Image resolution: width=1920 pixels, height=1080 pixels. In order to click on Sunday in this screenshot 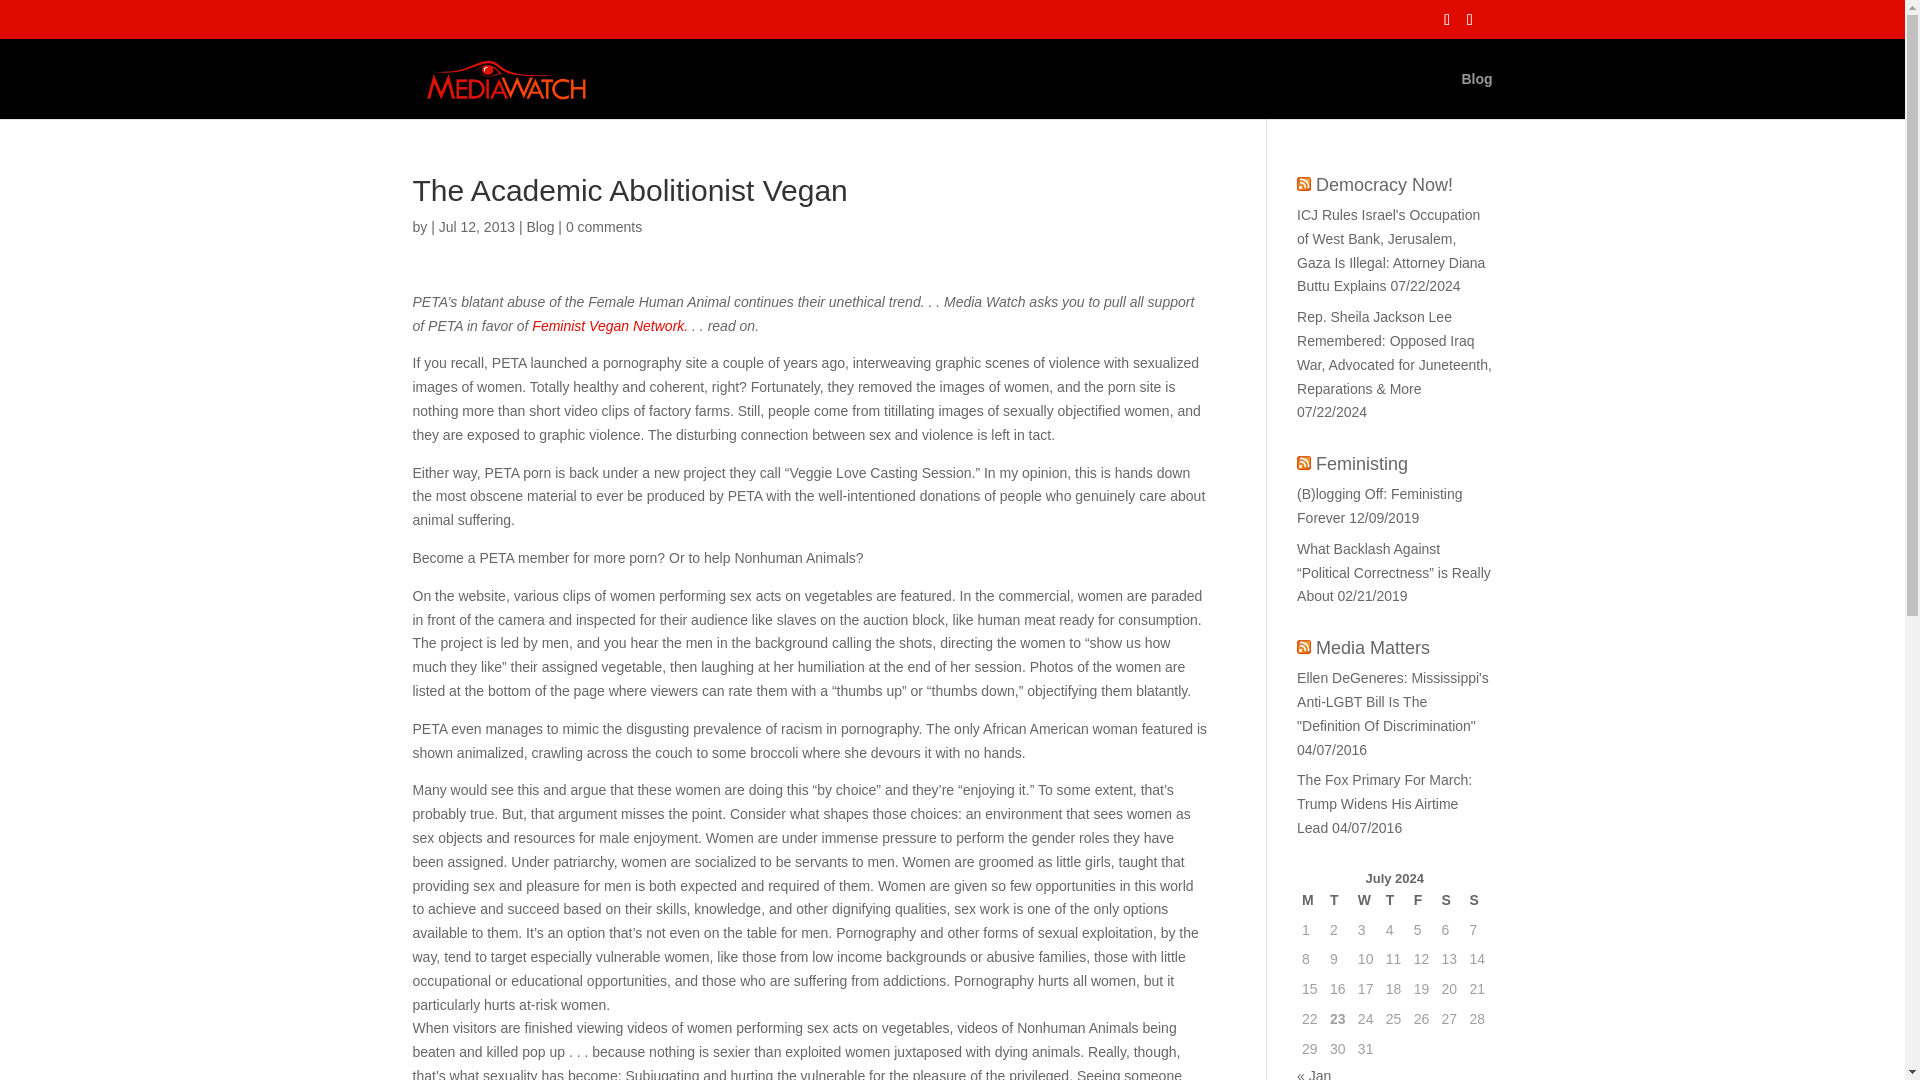, I will do `click(1477, 900)`.